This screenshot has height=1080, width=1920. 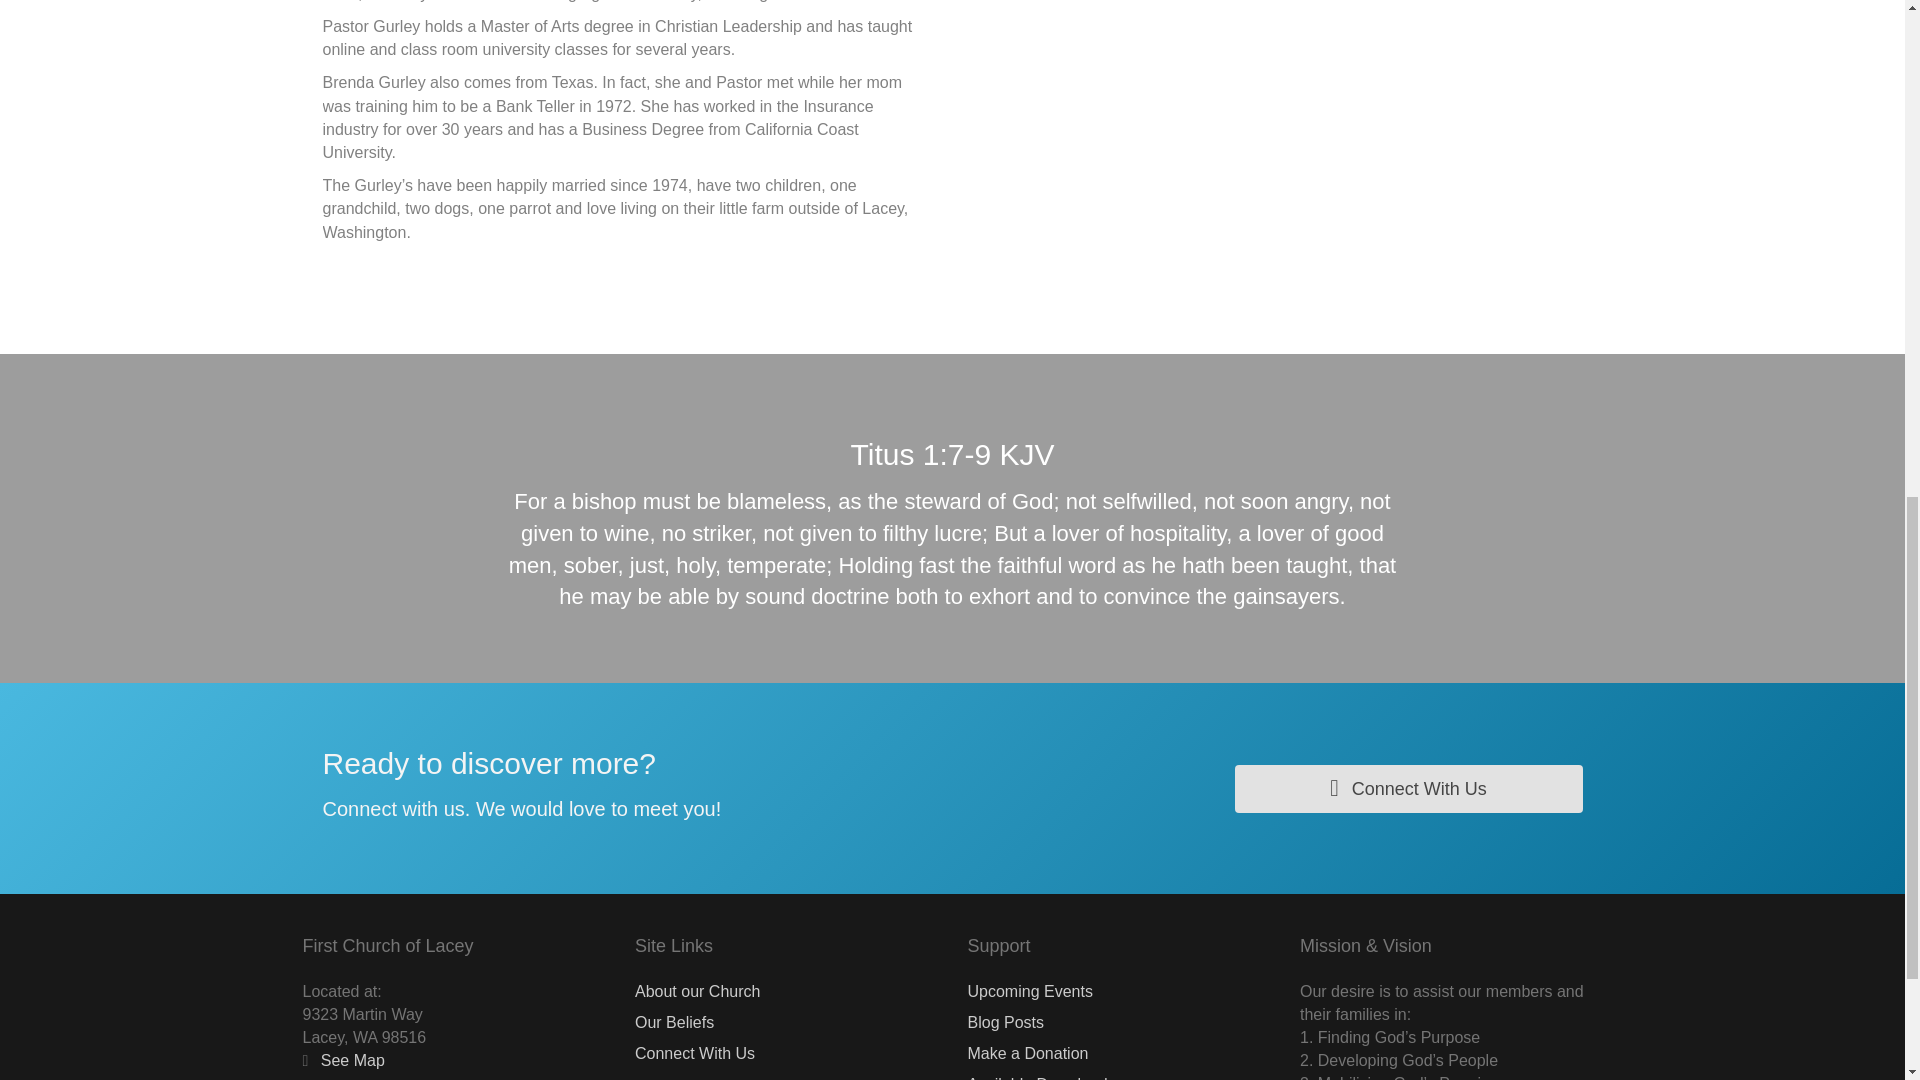 What do you see at coordinates (1041, 1078) in the screenshot?
I see `Available Downloads` at bounding box center [1041, 1078].